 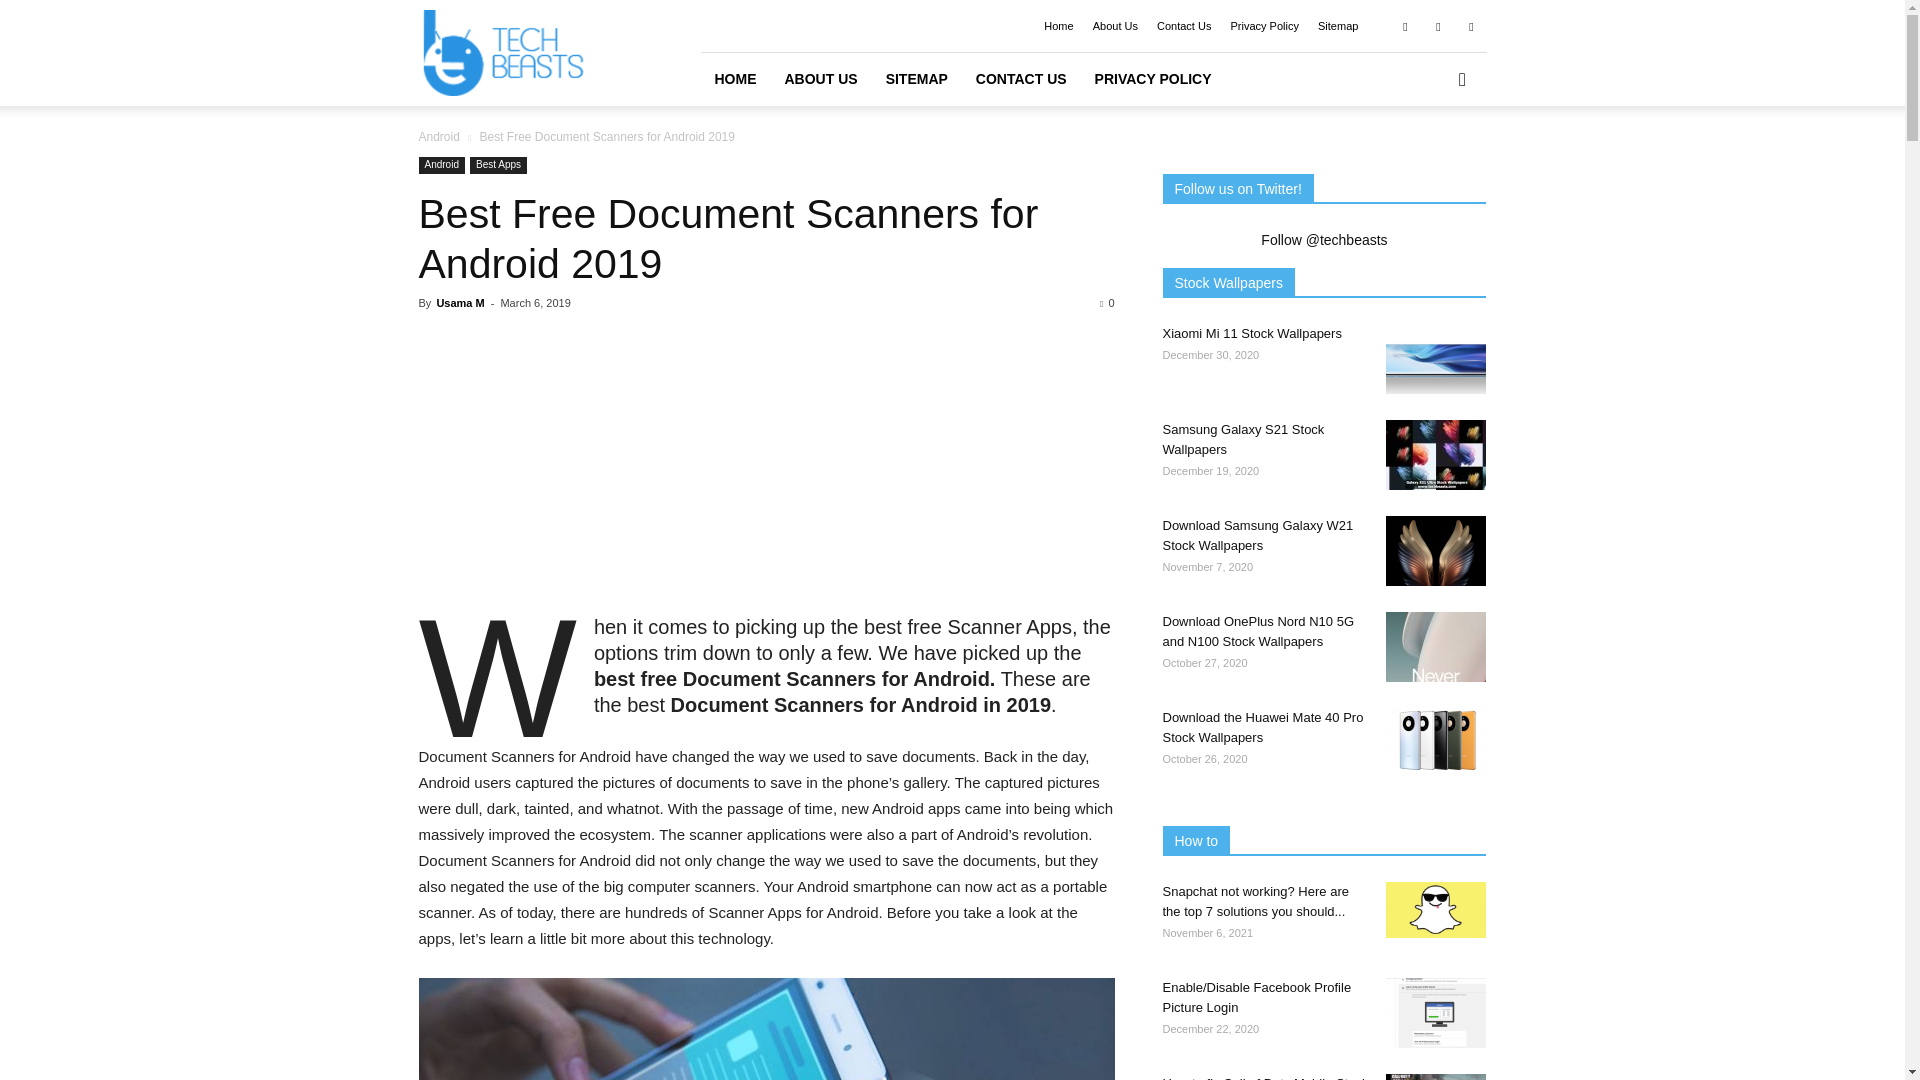 I want to click on About Us, so click(x=1115, y=26).